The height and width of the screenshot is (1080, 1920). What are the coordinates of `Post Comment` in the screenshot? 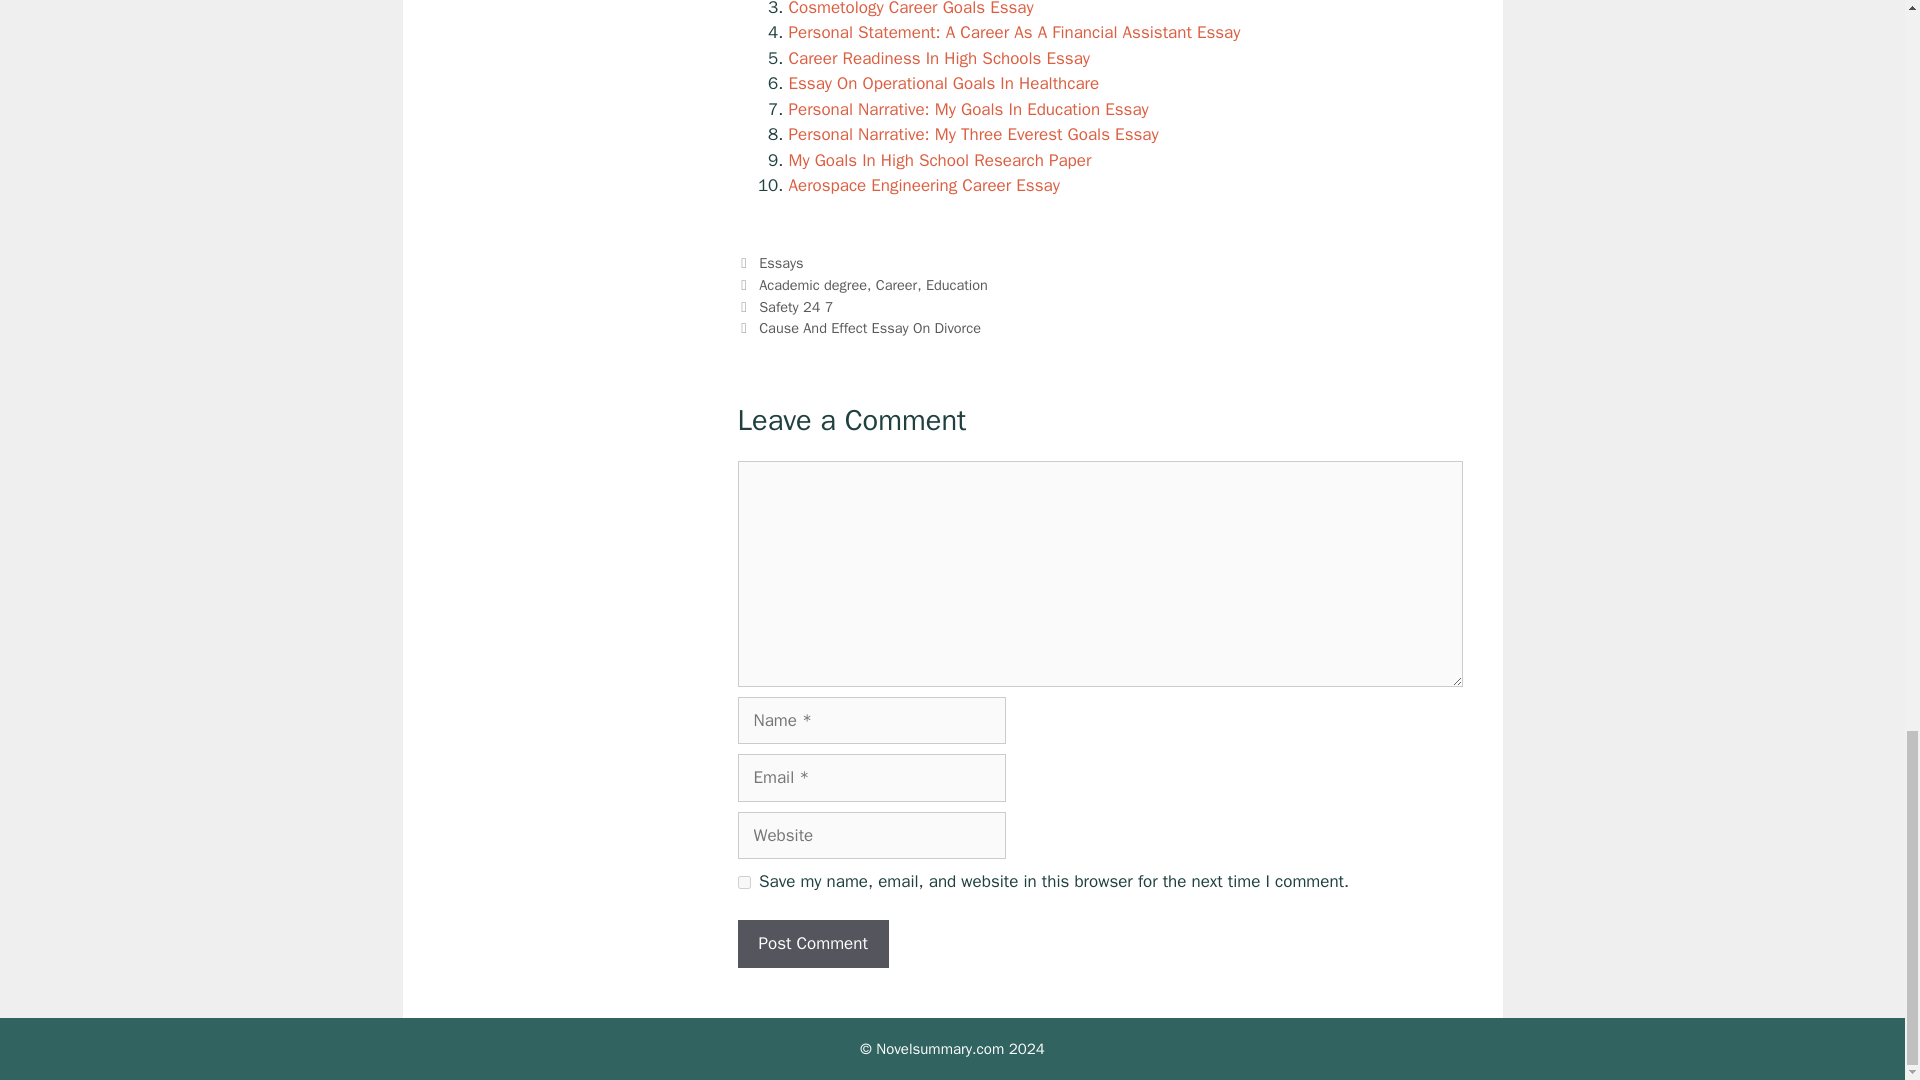 It's located at (812, 944).